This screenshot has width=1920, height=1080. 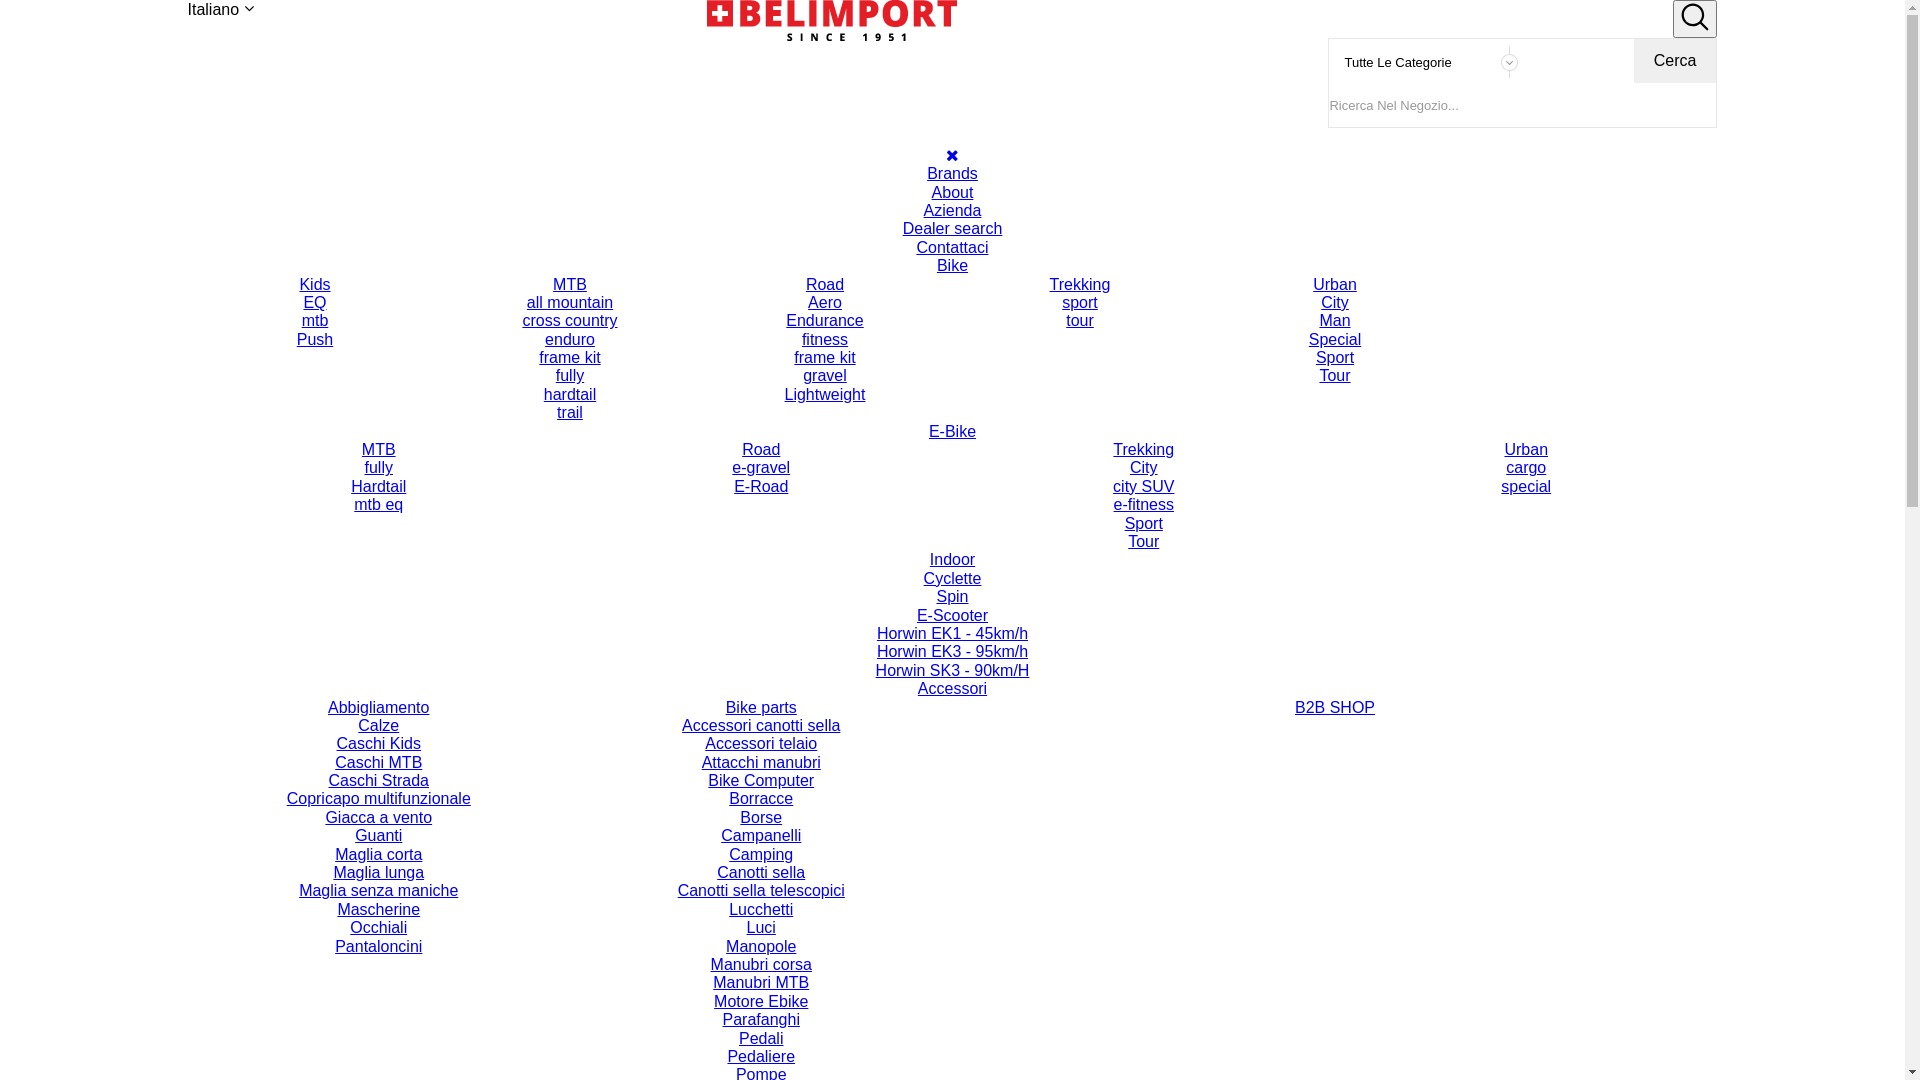 I want to click on Borracce, so click(x=762, y=799).